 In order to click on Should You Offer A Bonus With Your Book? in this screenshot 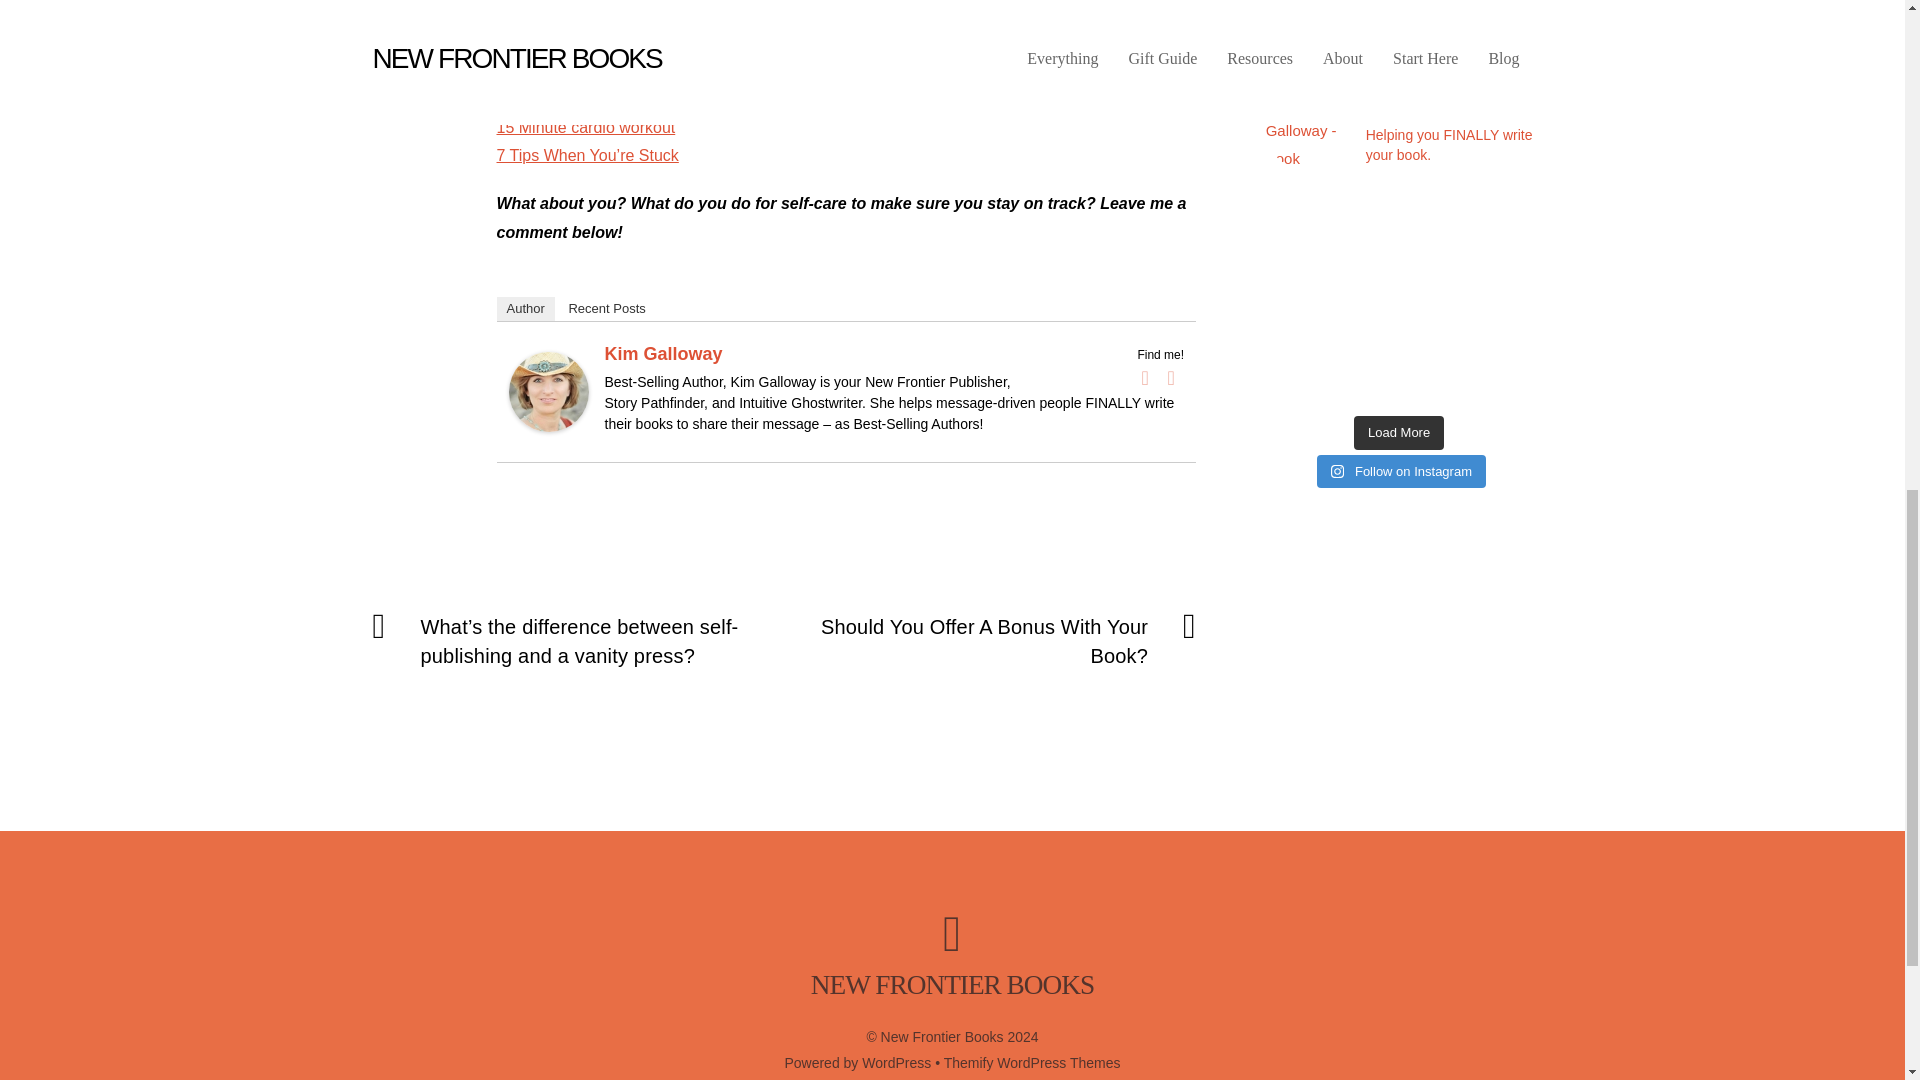, I will do `click(1002, 642)`.